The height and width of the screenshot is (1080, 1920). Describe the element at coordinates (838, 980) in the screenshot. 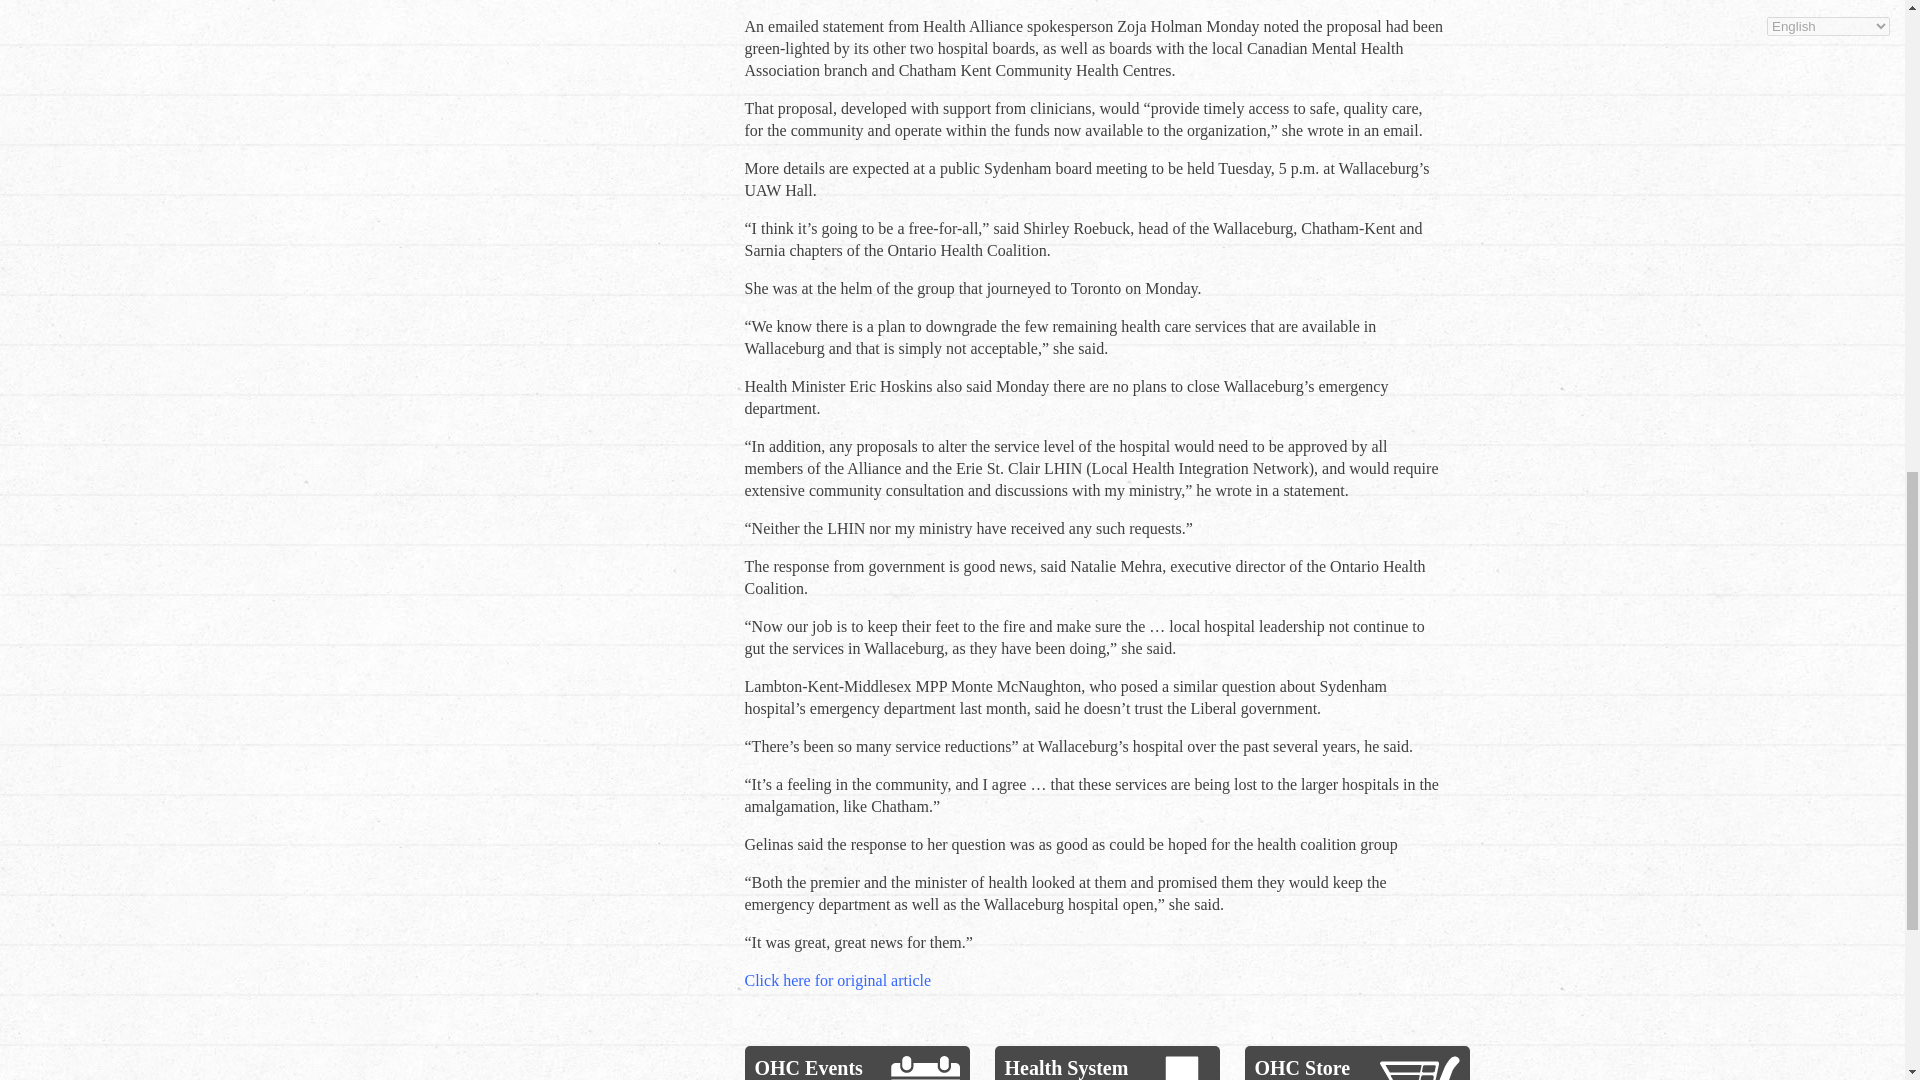

I see `Click here for original article` at that location.